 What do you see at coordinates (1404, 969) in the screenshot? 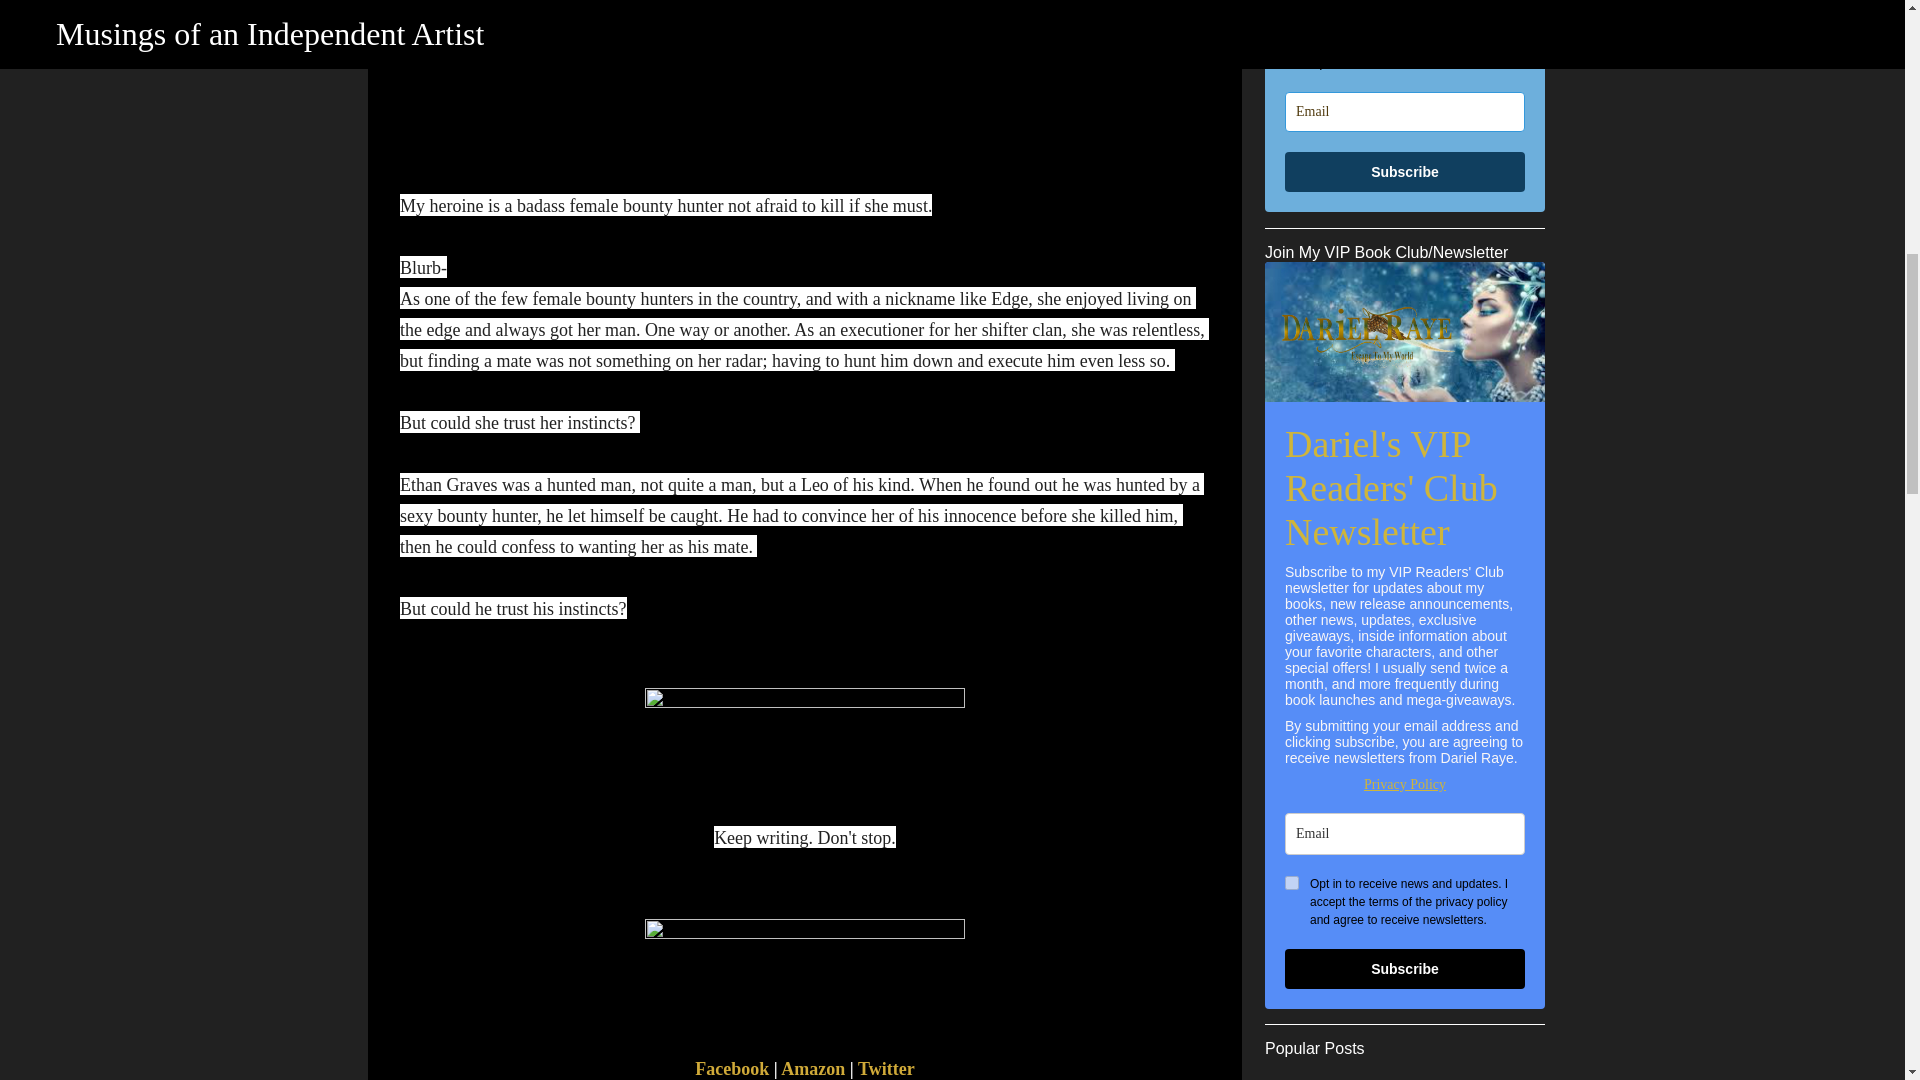
I see `Subscribe` at bounding box center [1404, 969].